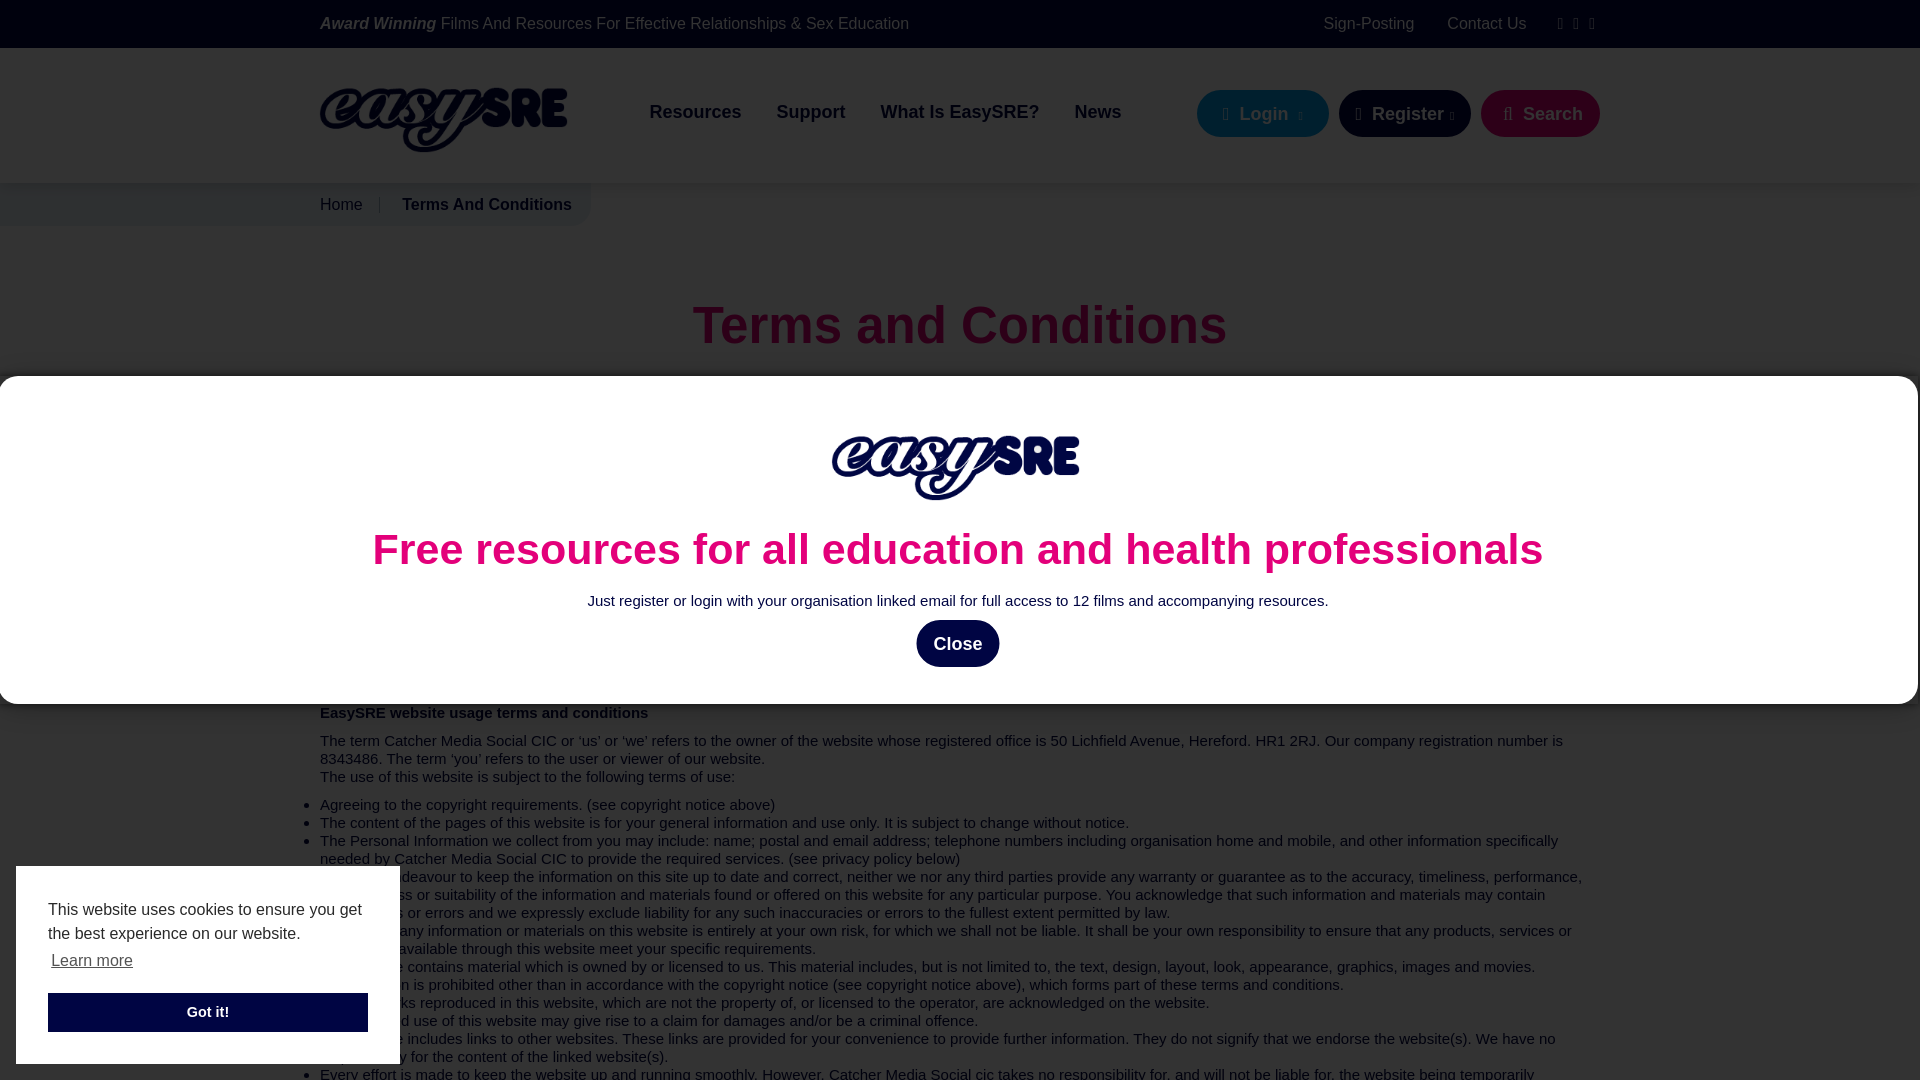 This screenshot has width=1920, height=1080. Describe the element at coordinates (1370, 24) in the screenshot. I see `Sign-Posting` at that location.